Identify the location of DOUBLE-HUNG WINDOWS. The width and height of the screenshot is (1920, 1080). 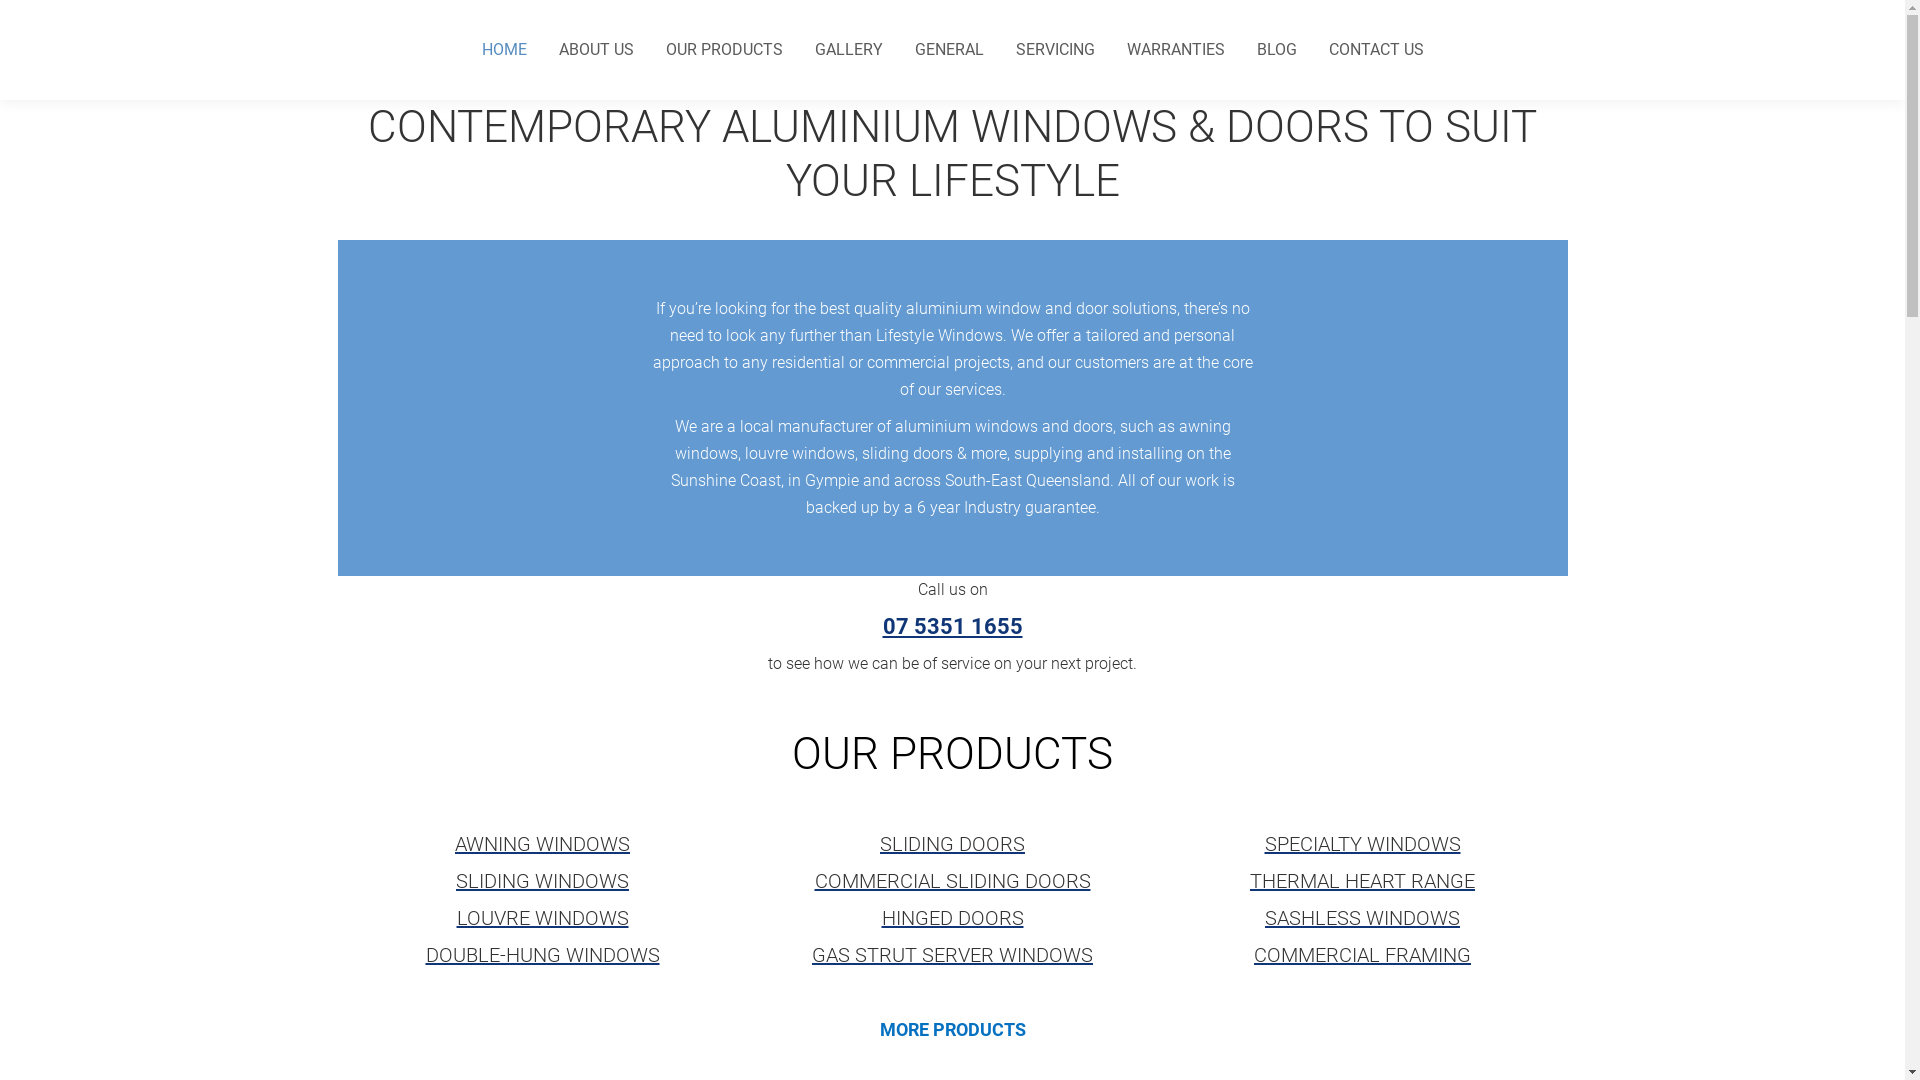
(543, 955).